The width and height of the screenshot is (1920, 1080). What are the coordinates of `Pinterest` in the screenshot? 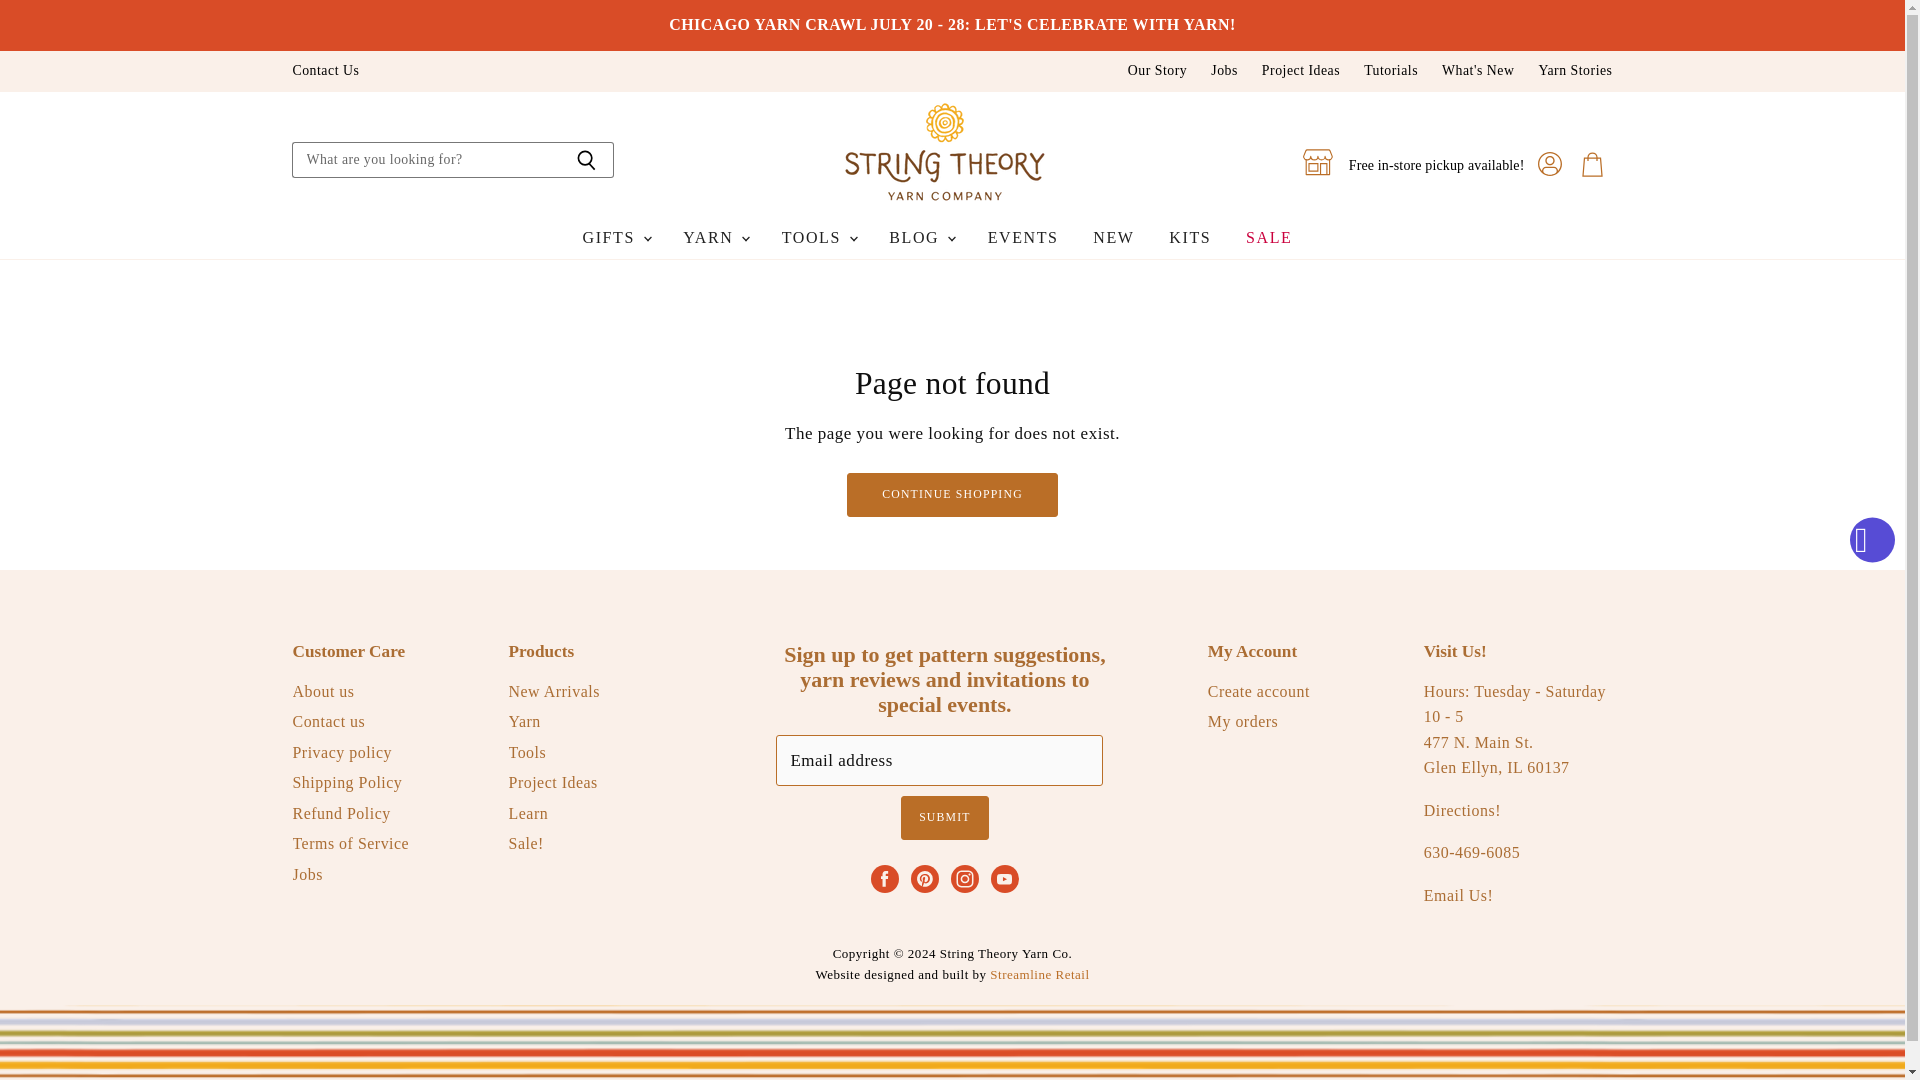 It's located at (924, 878).